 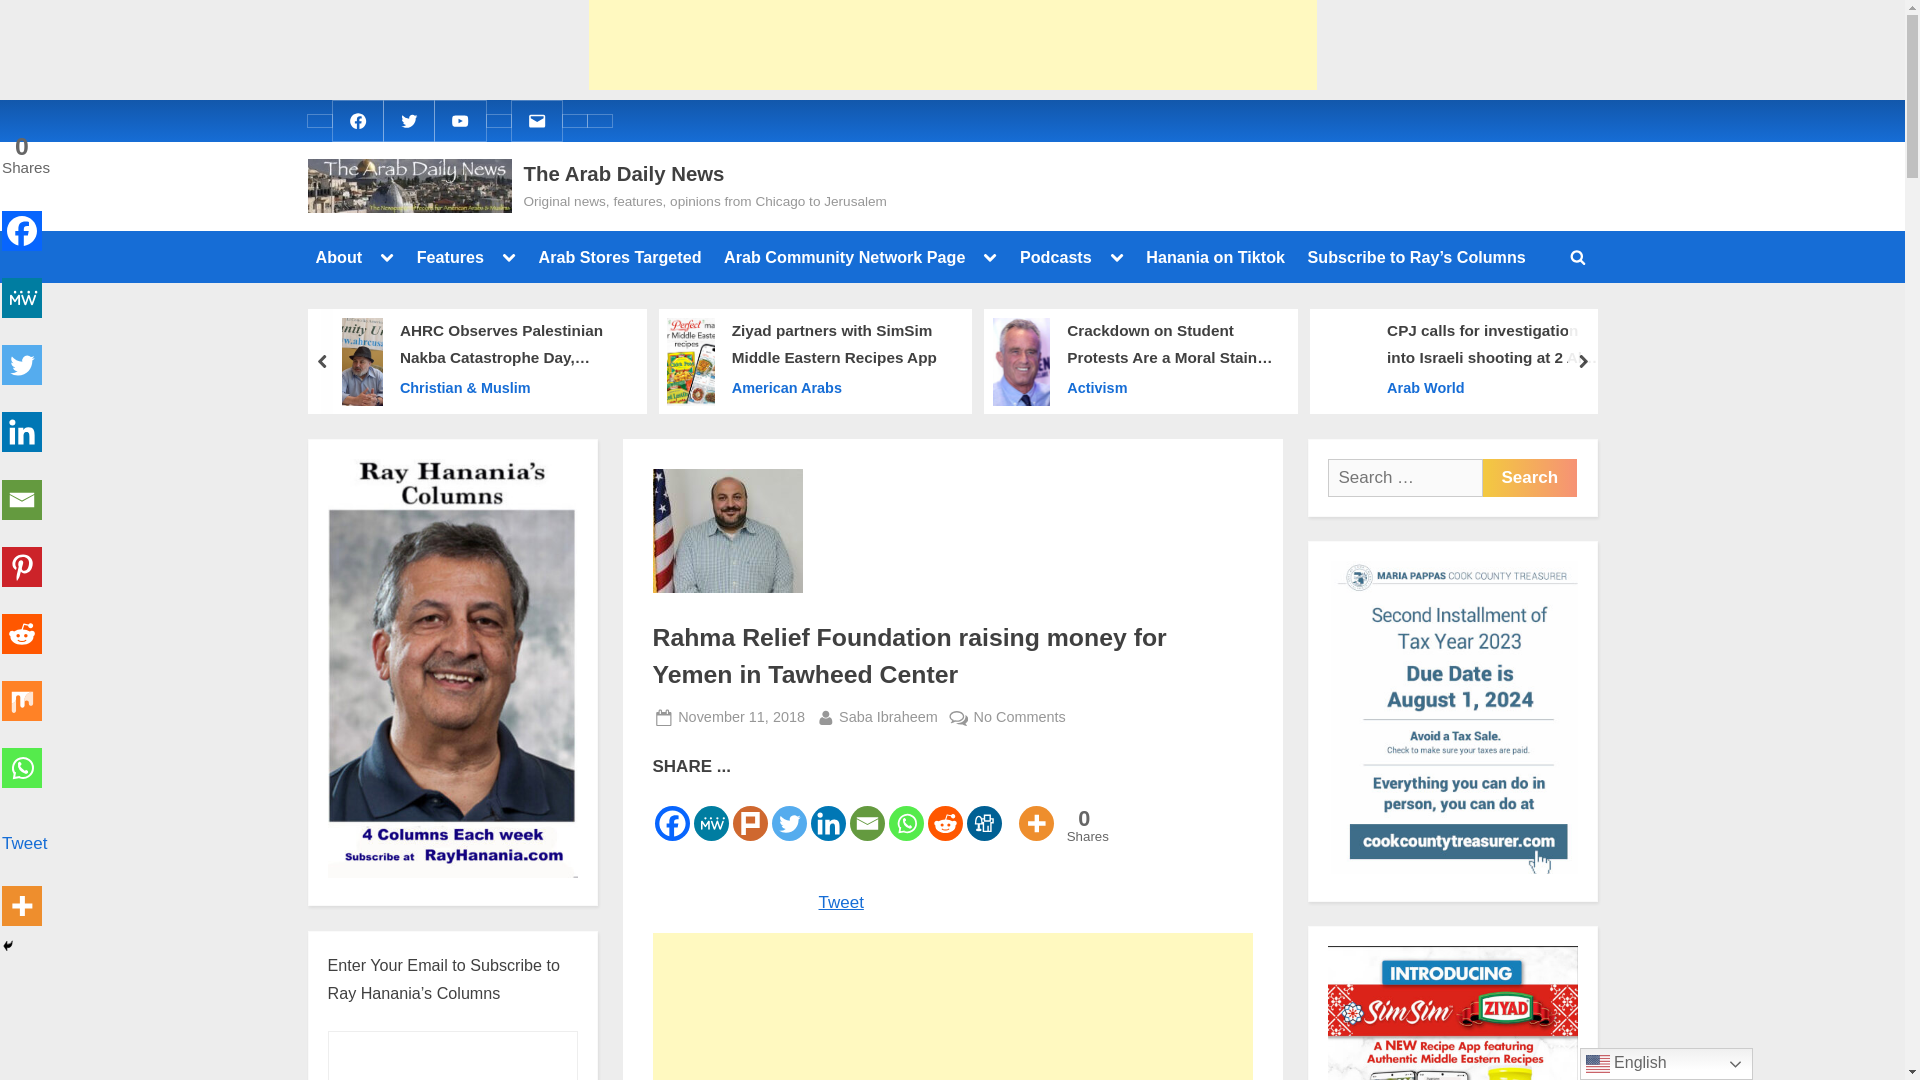 What do you see at coordinates (450, 256) in the screenshot?
I see `Features` at bounding box center [450, 256].